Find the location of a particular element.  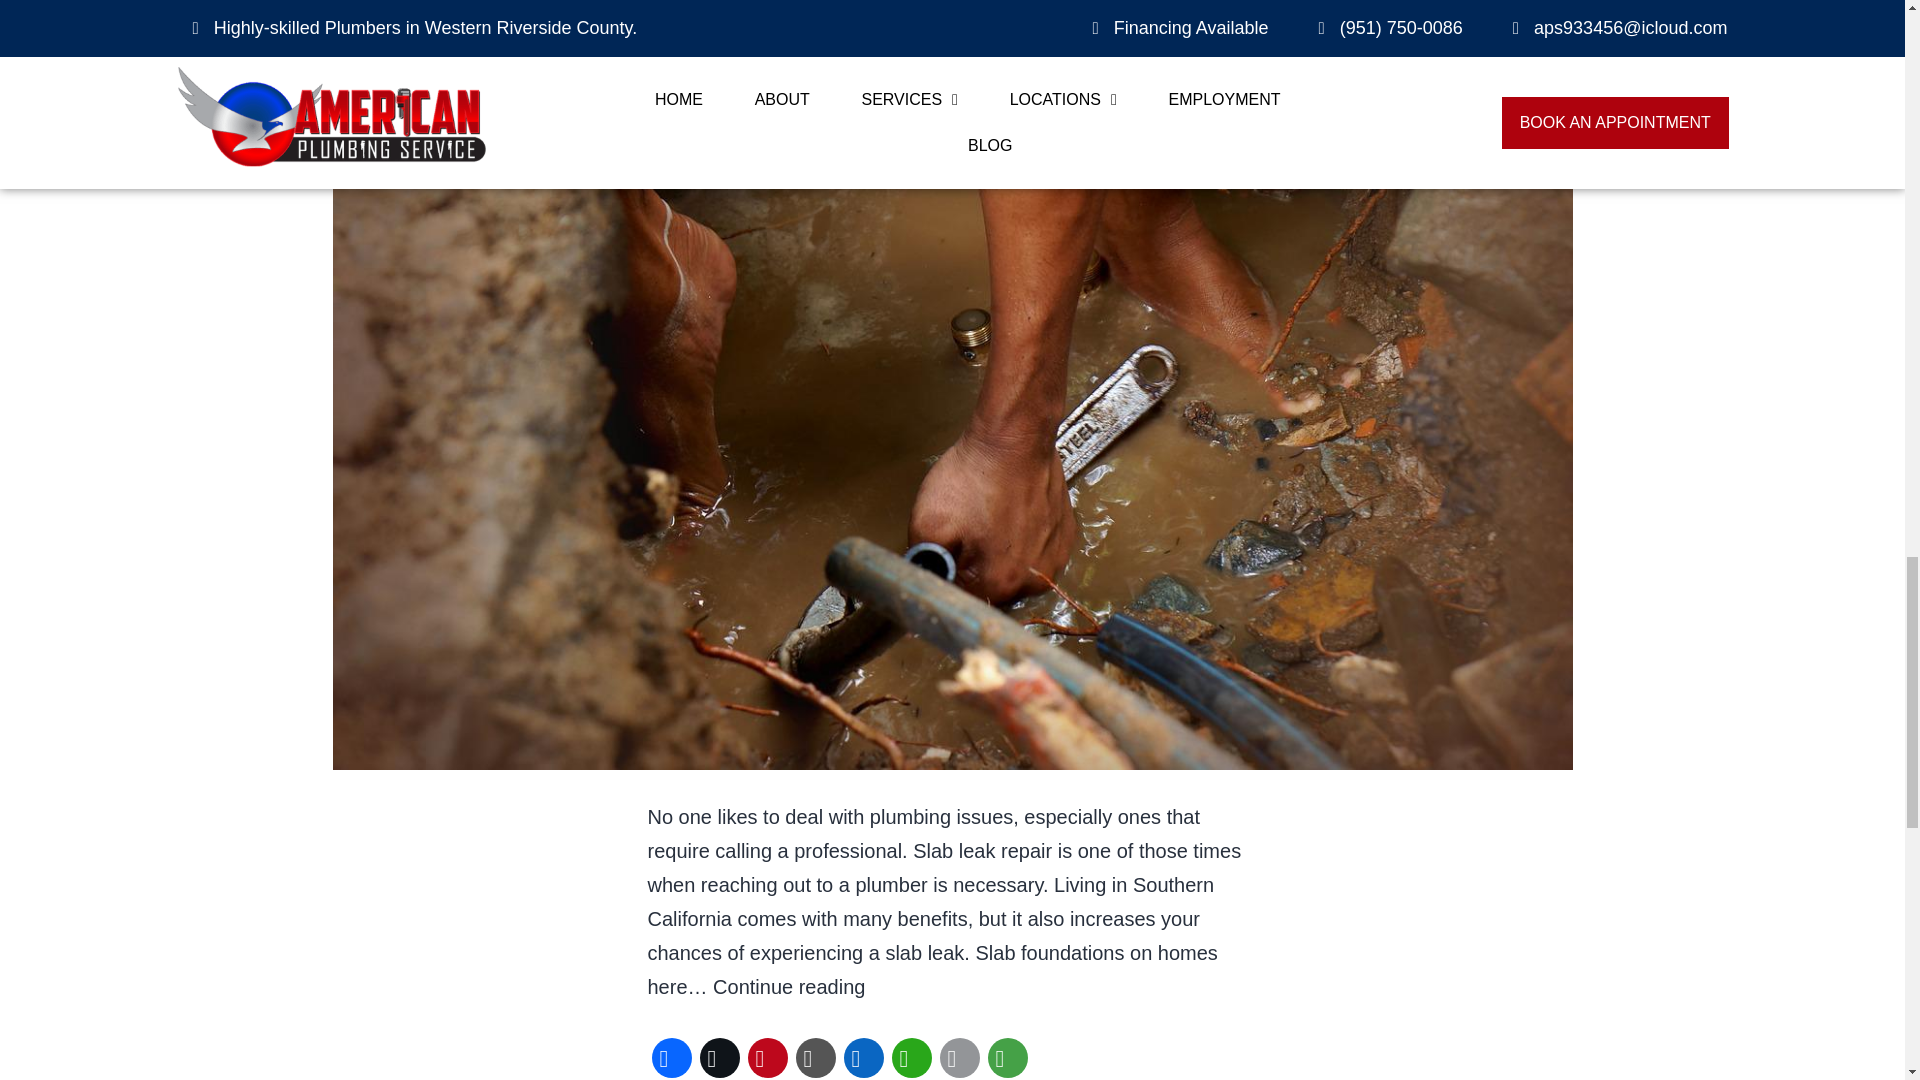

More Options is located at coordinates (1008, 1056).